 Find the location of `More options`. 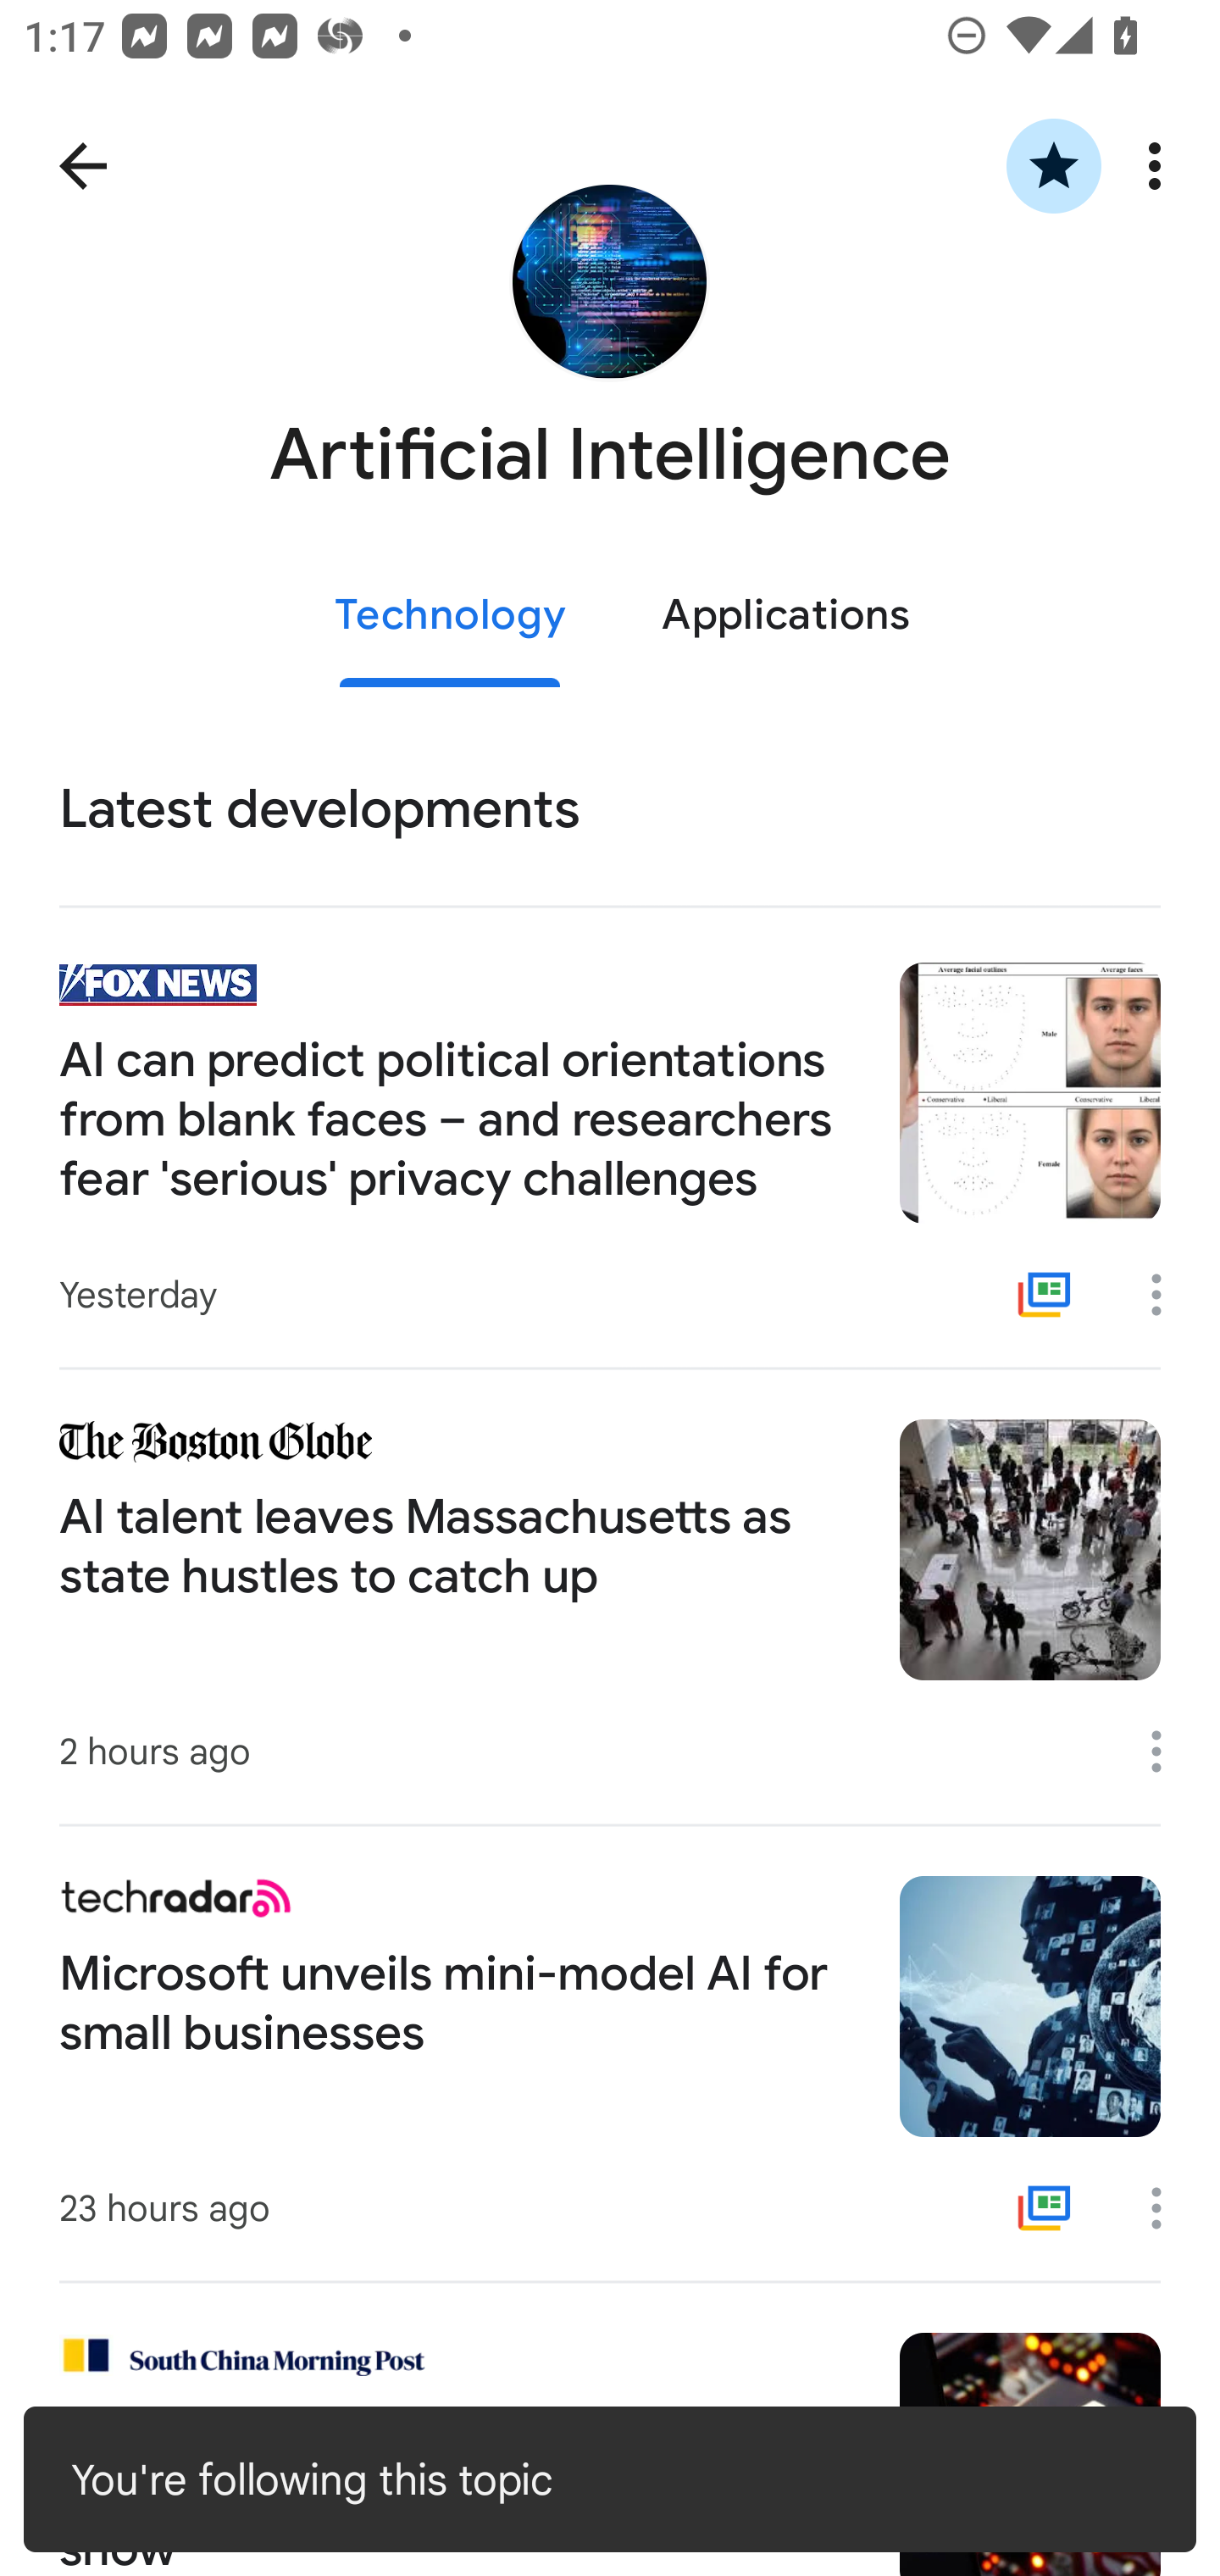

More options is located at coordinates (1161, 166).